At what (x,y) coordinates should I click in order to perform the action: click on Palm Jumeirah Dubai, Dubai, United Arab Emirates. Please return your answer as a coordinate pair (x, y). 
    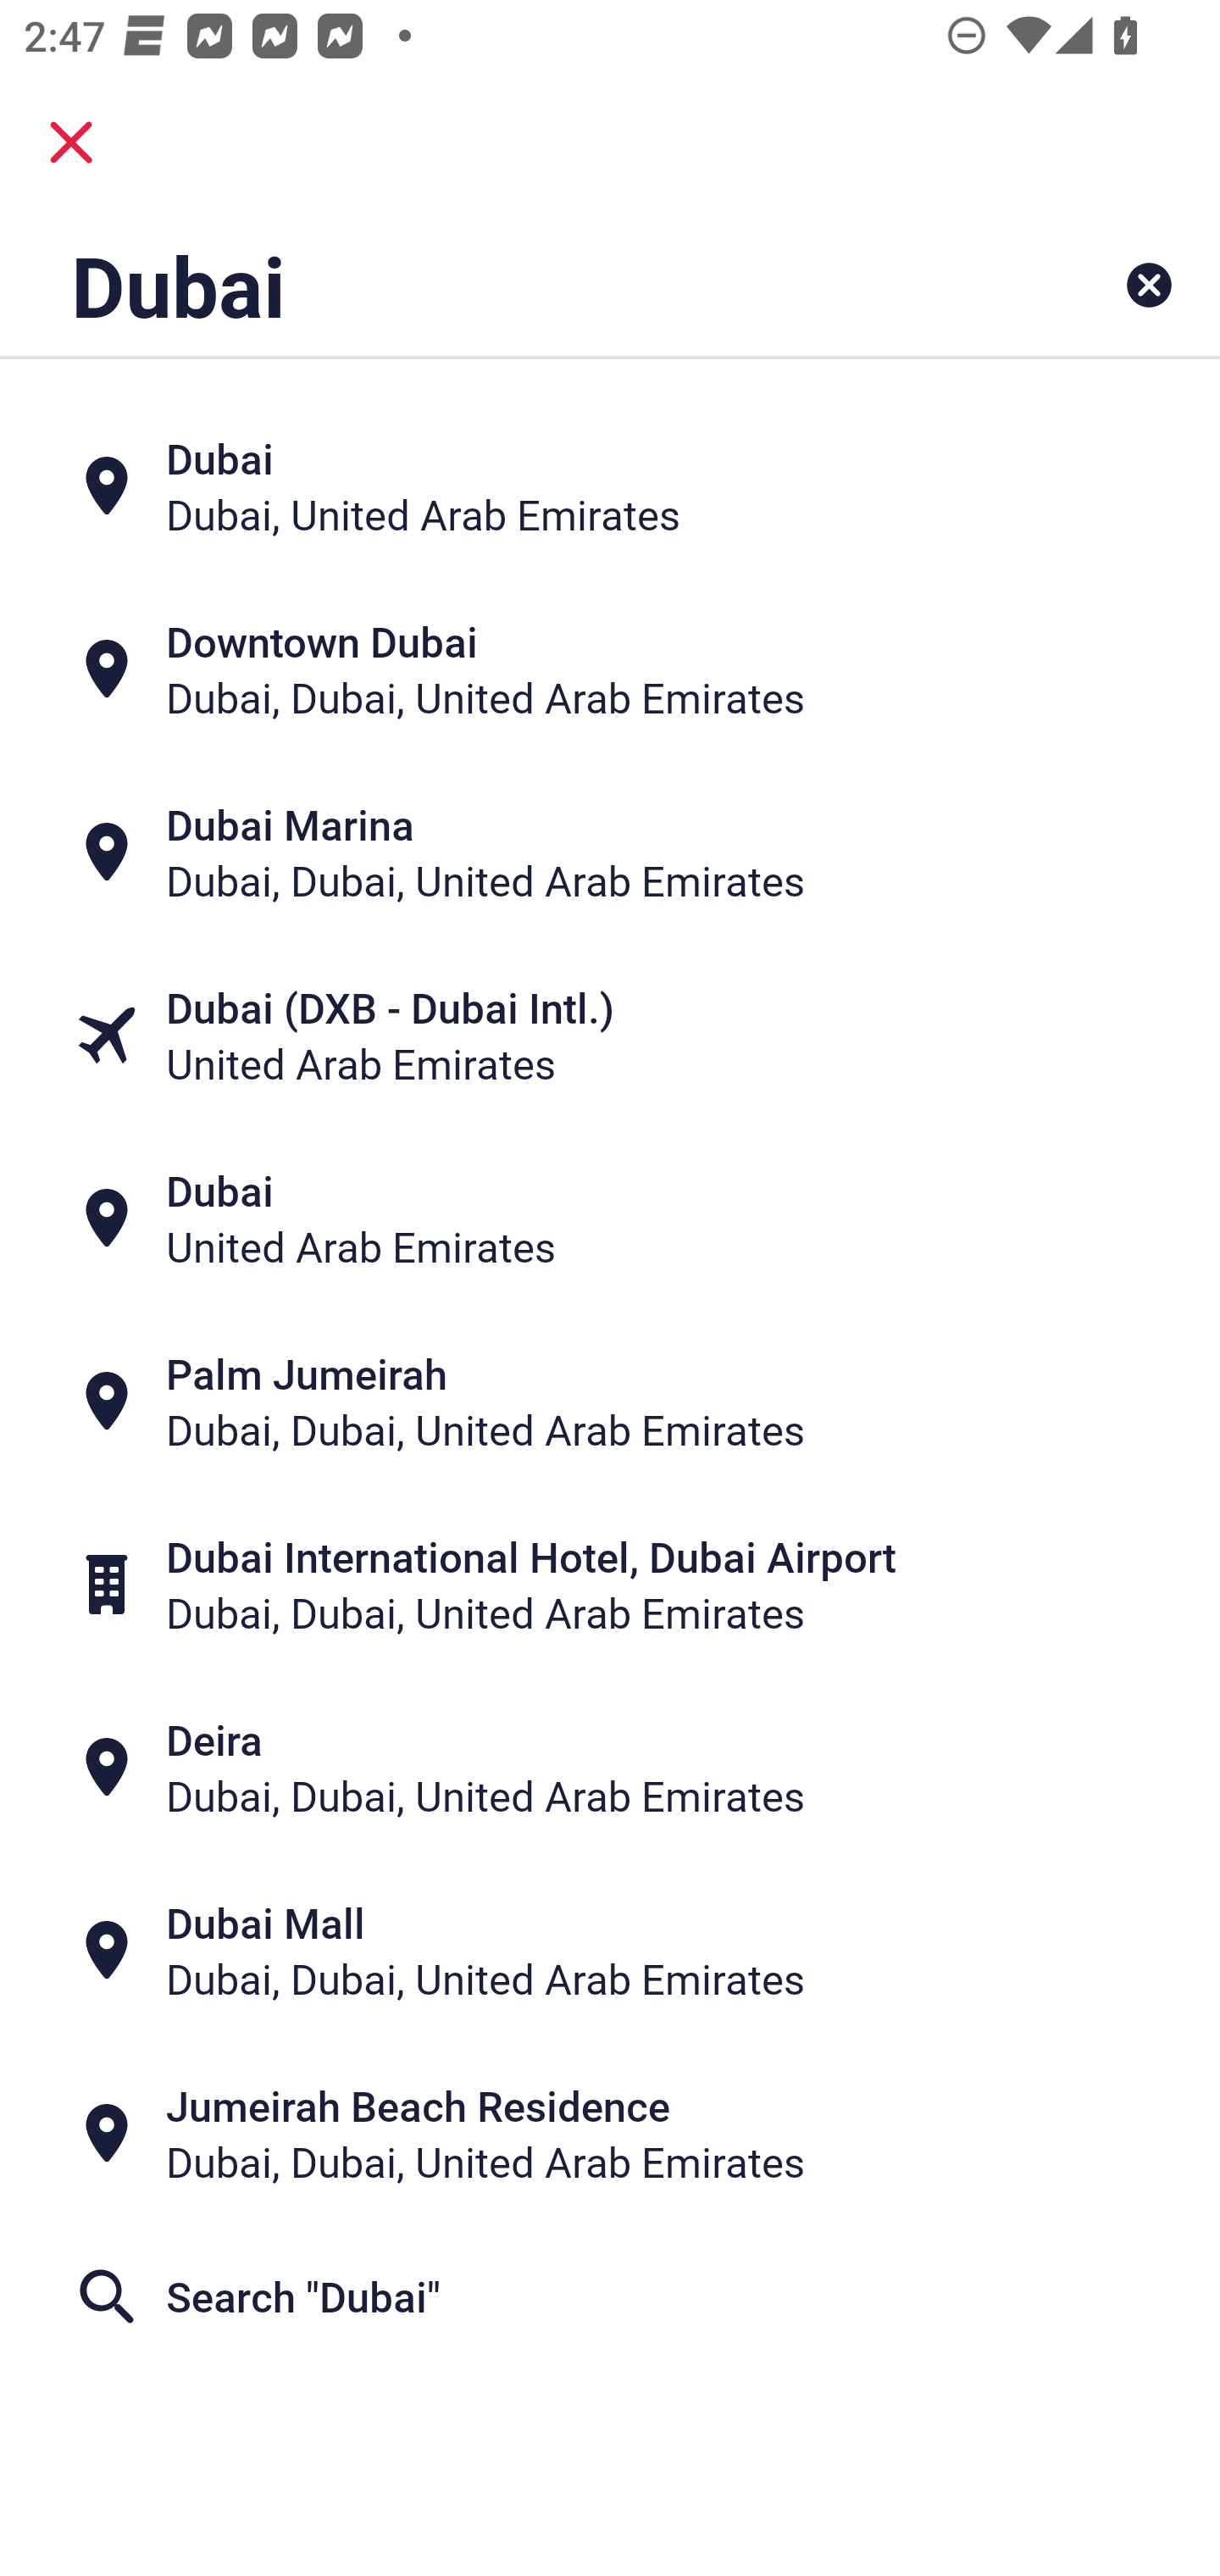
    Looking at the image, I should click on (610, 1402).